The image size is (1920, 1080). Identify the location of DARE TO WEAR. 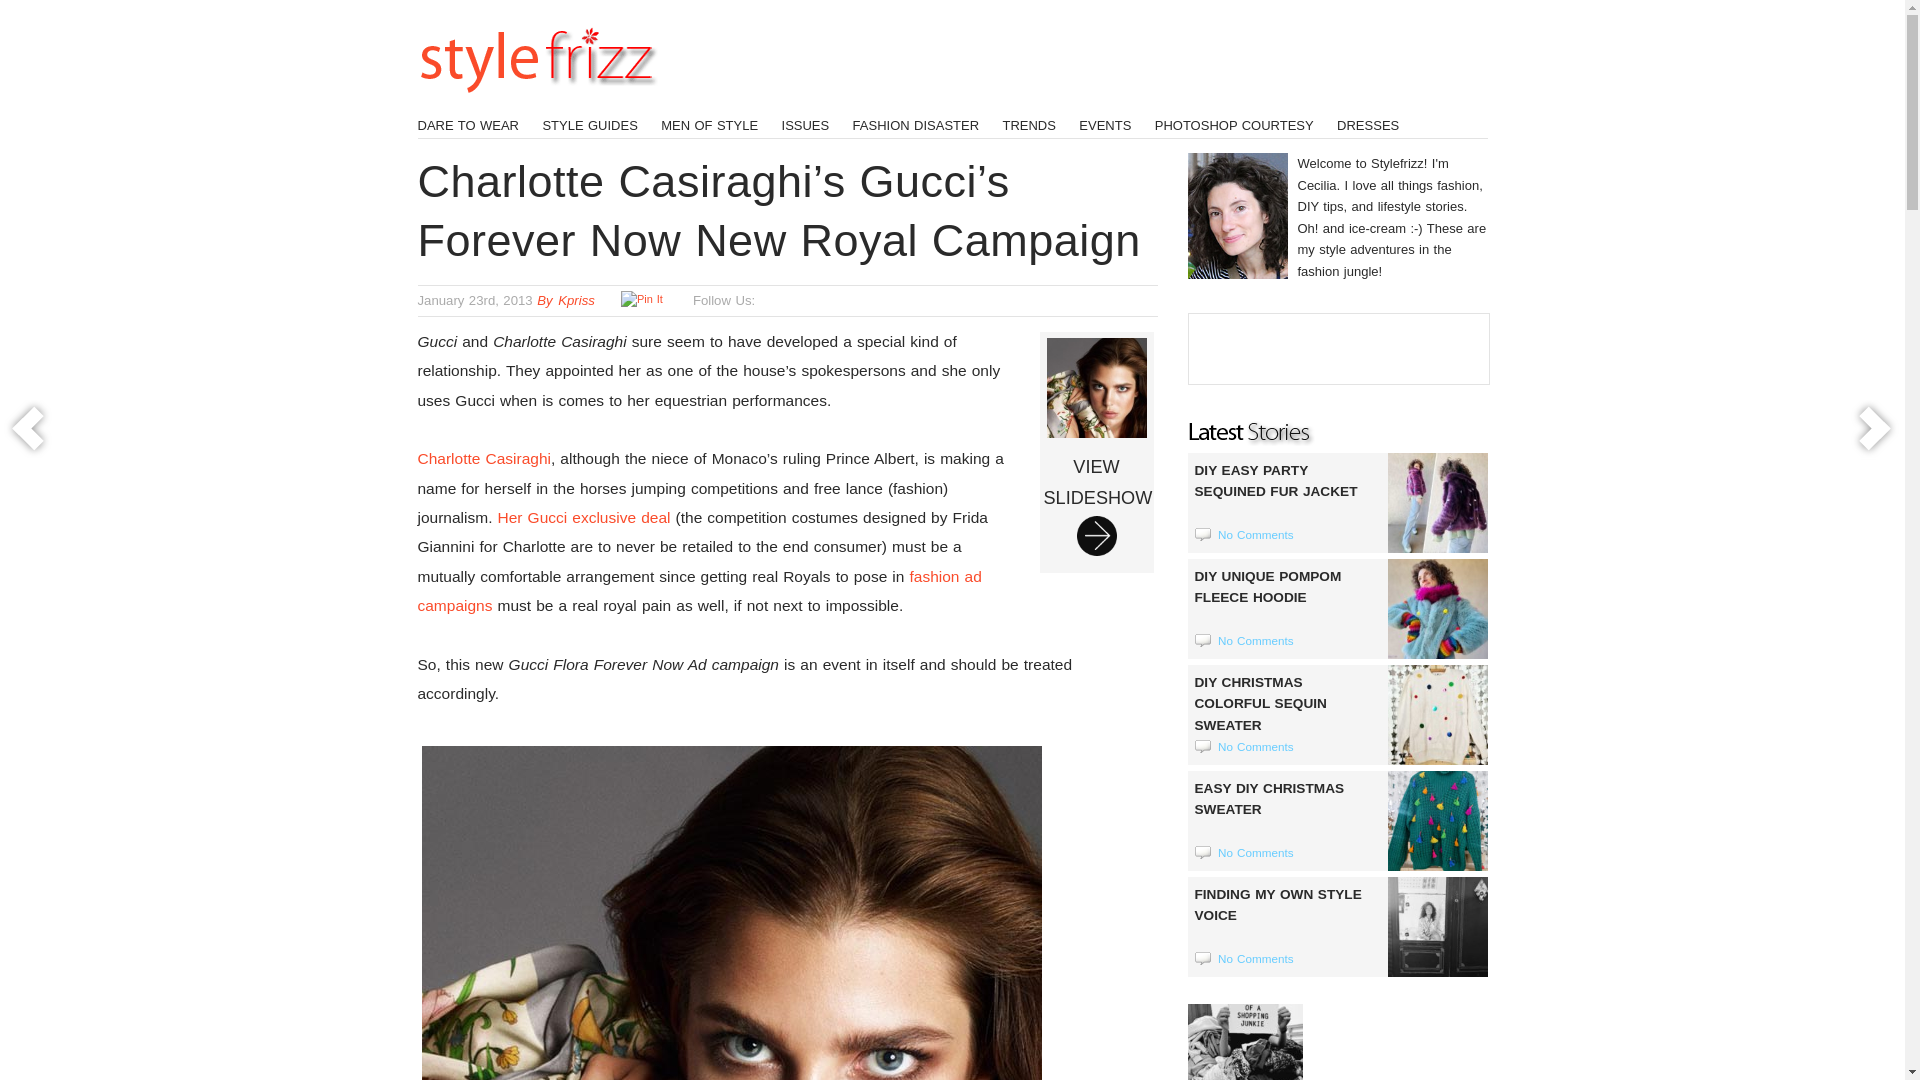
(469, 124).